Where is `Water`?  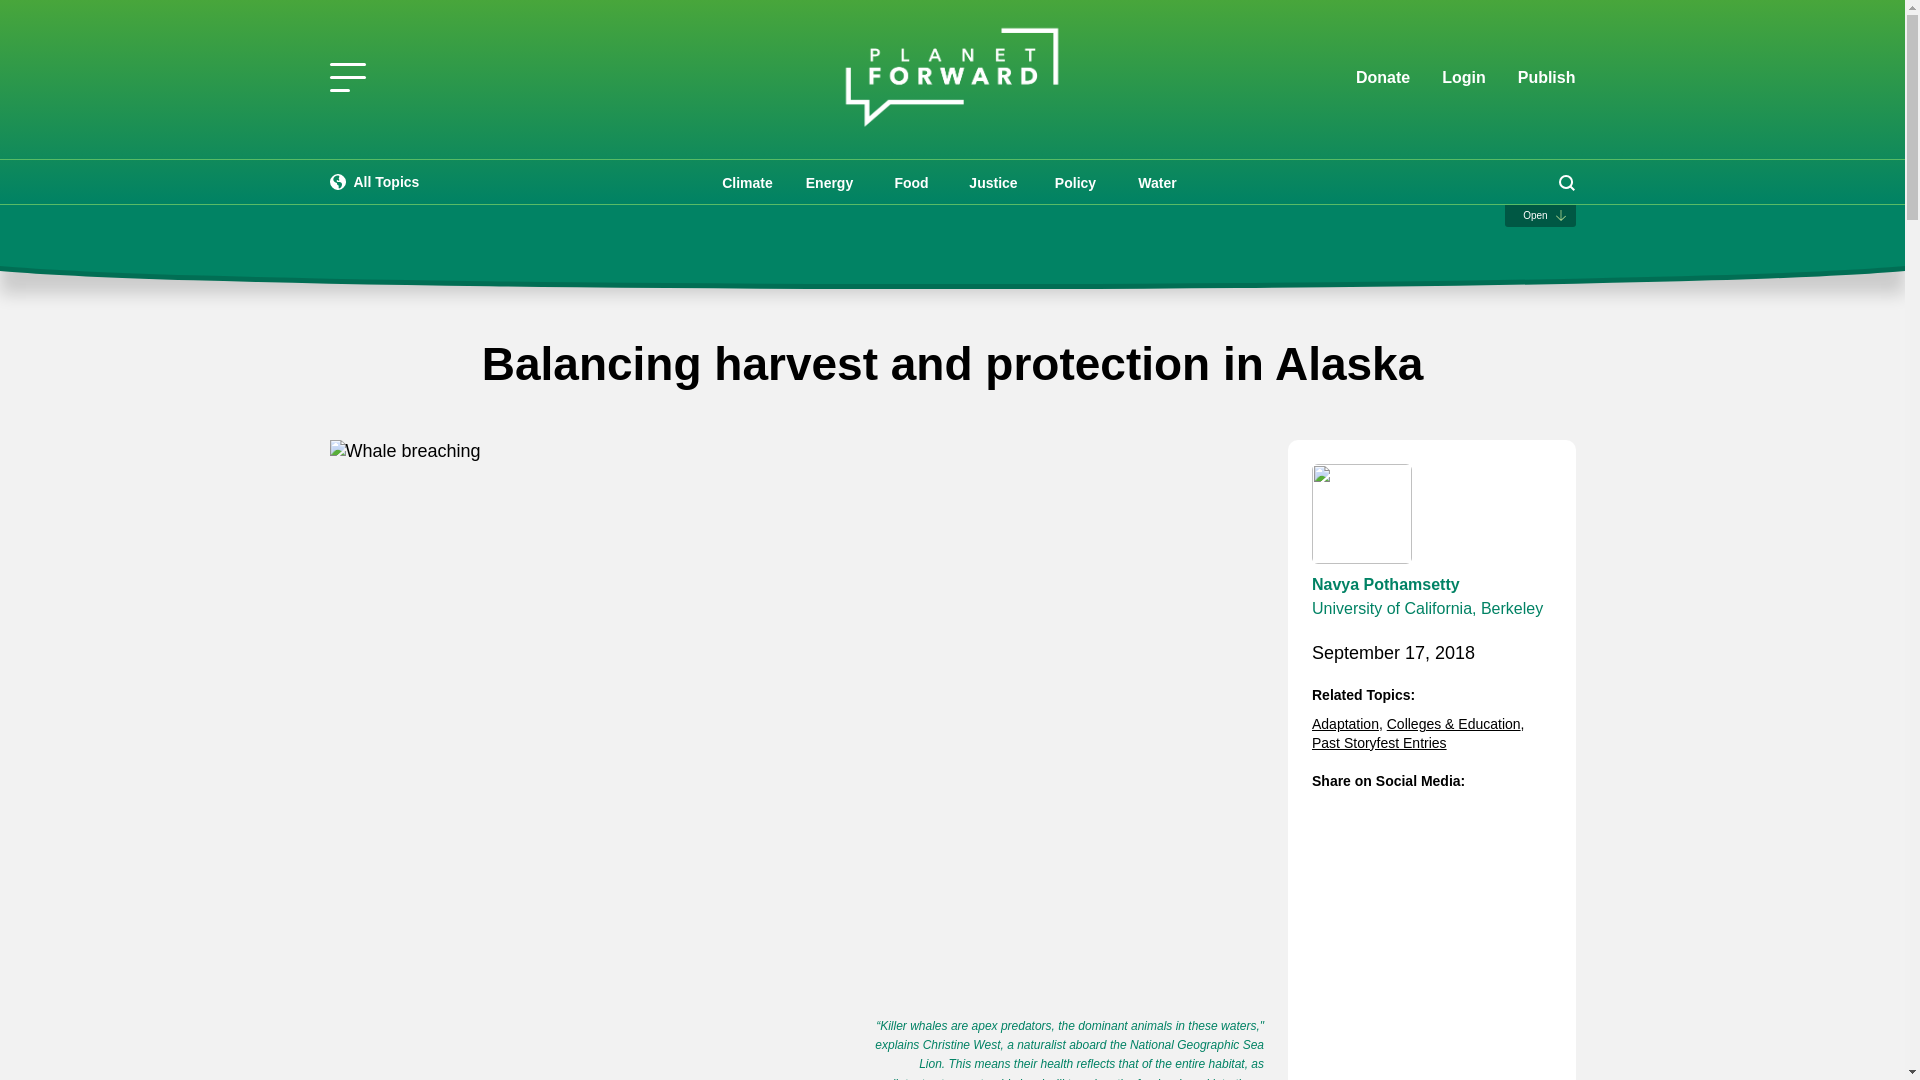 Water is located at coordinates (1156, 182).